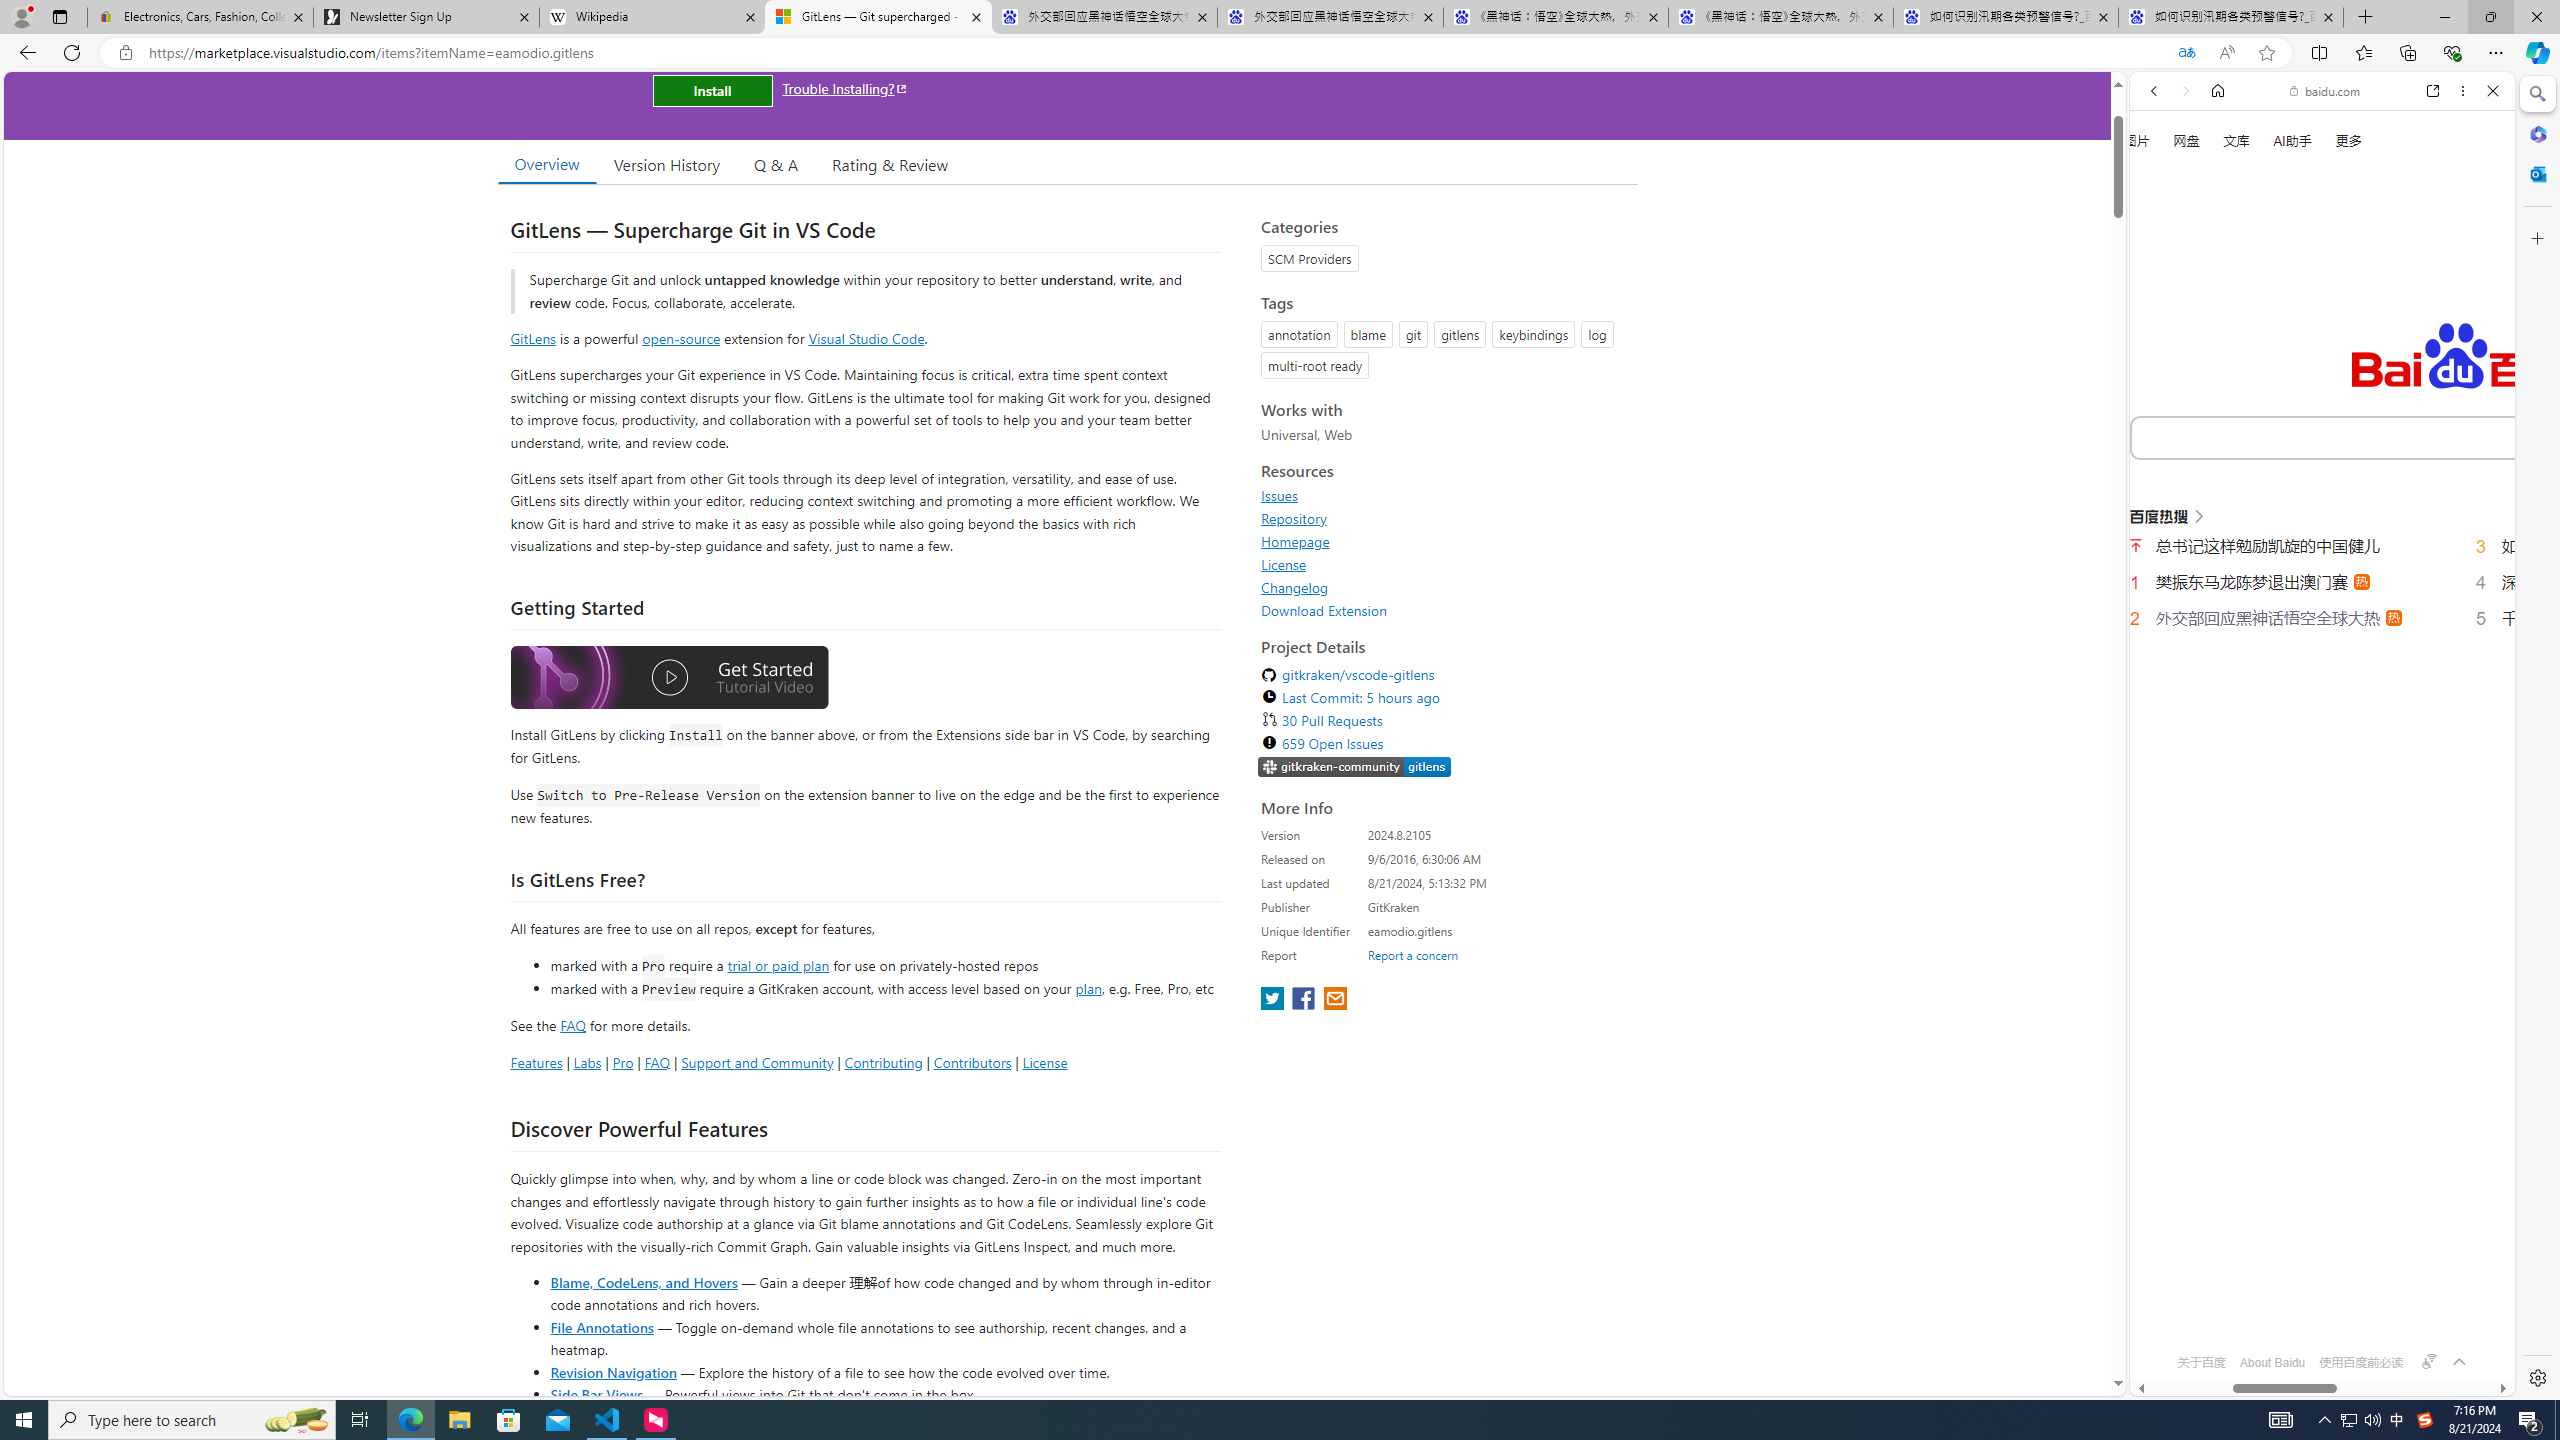  What do you see at coordinates (2168, 1307) in the screenshot?
I see `Global web icon` at bounding box center [2168, 1307].